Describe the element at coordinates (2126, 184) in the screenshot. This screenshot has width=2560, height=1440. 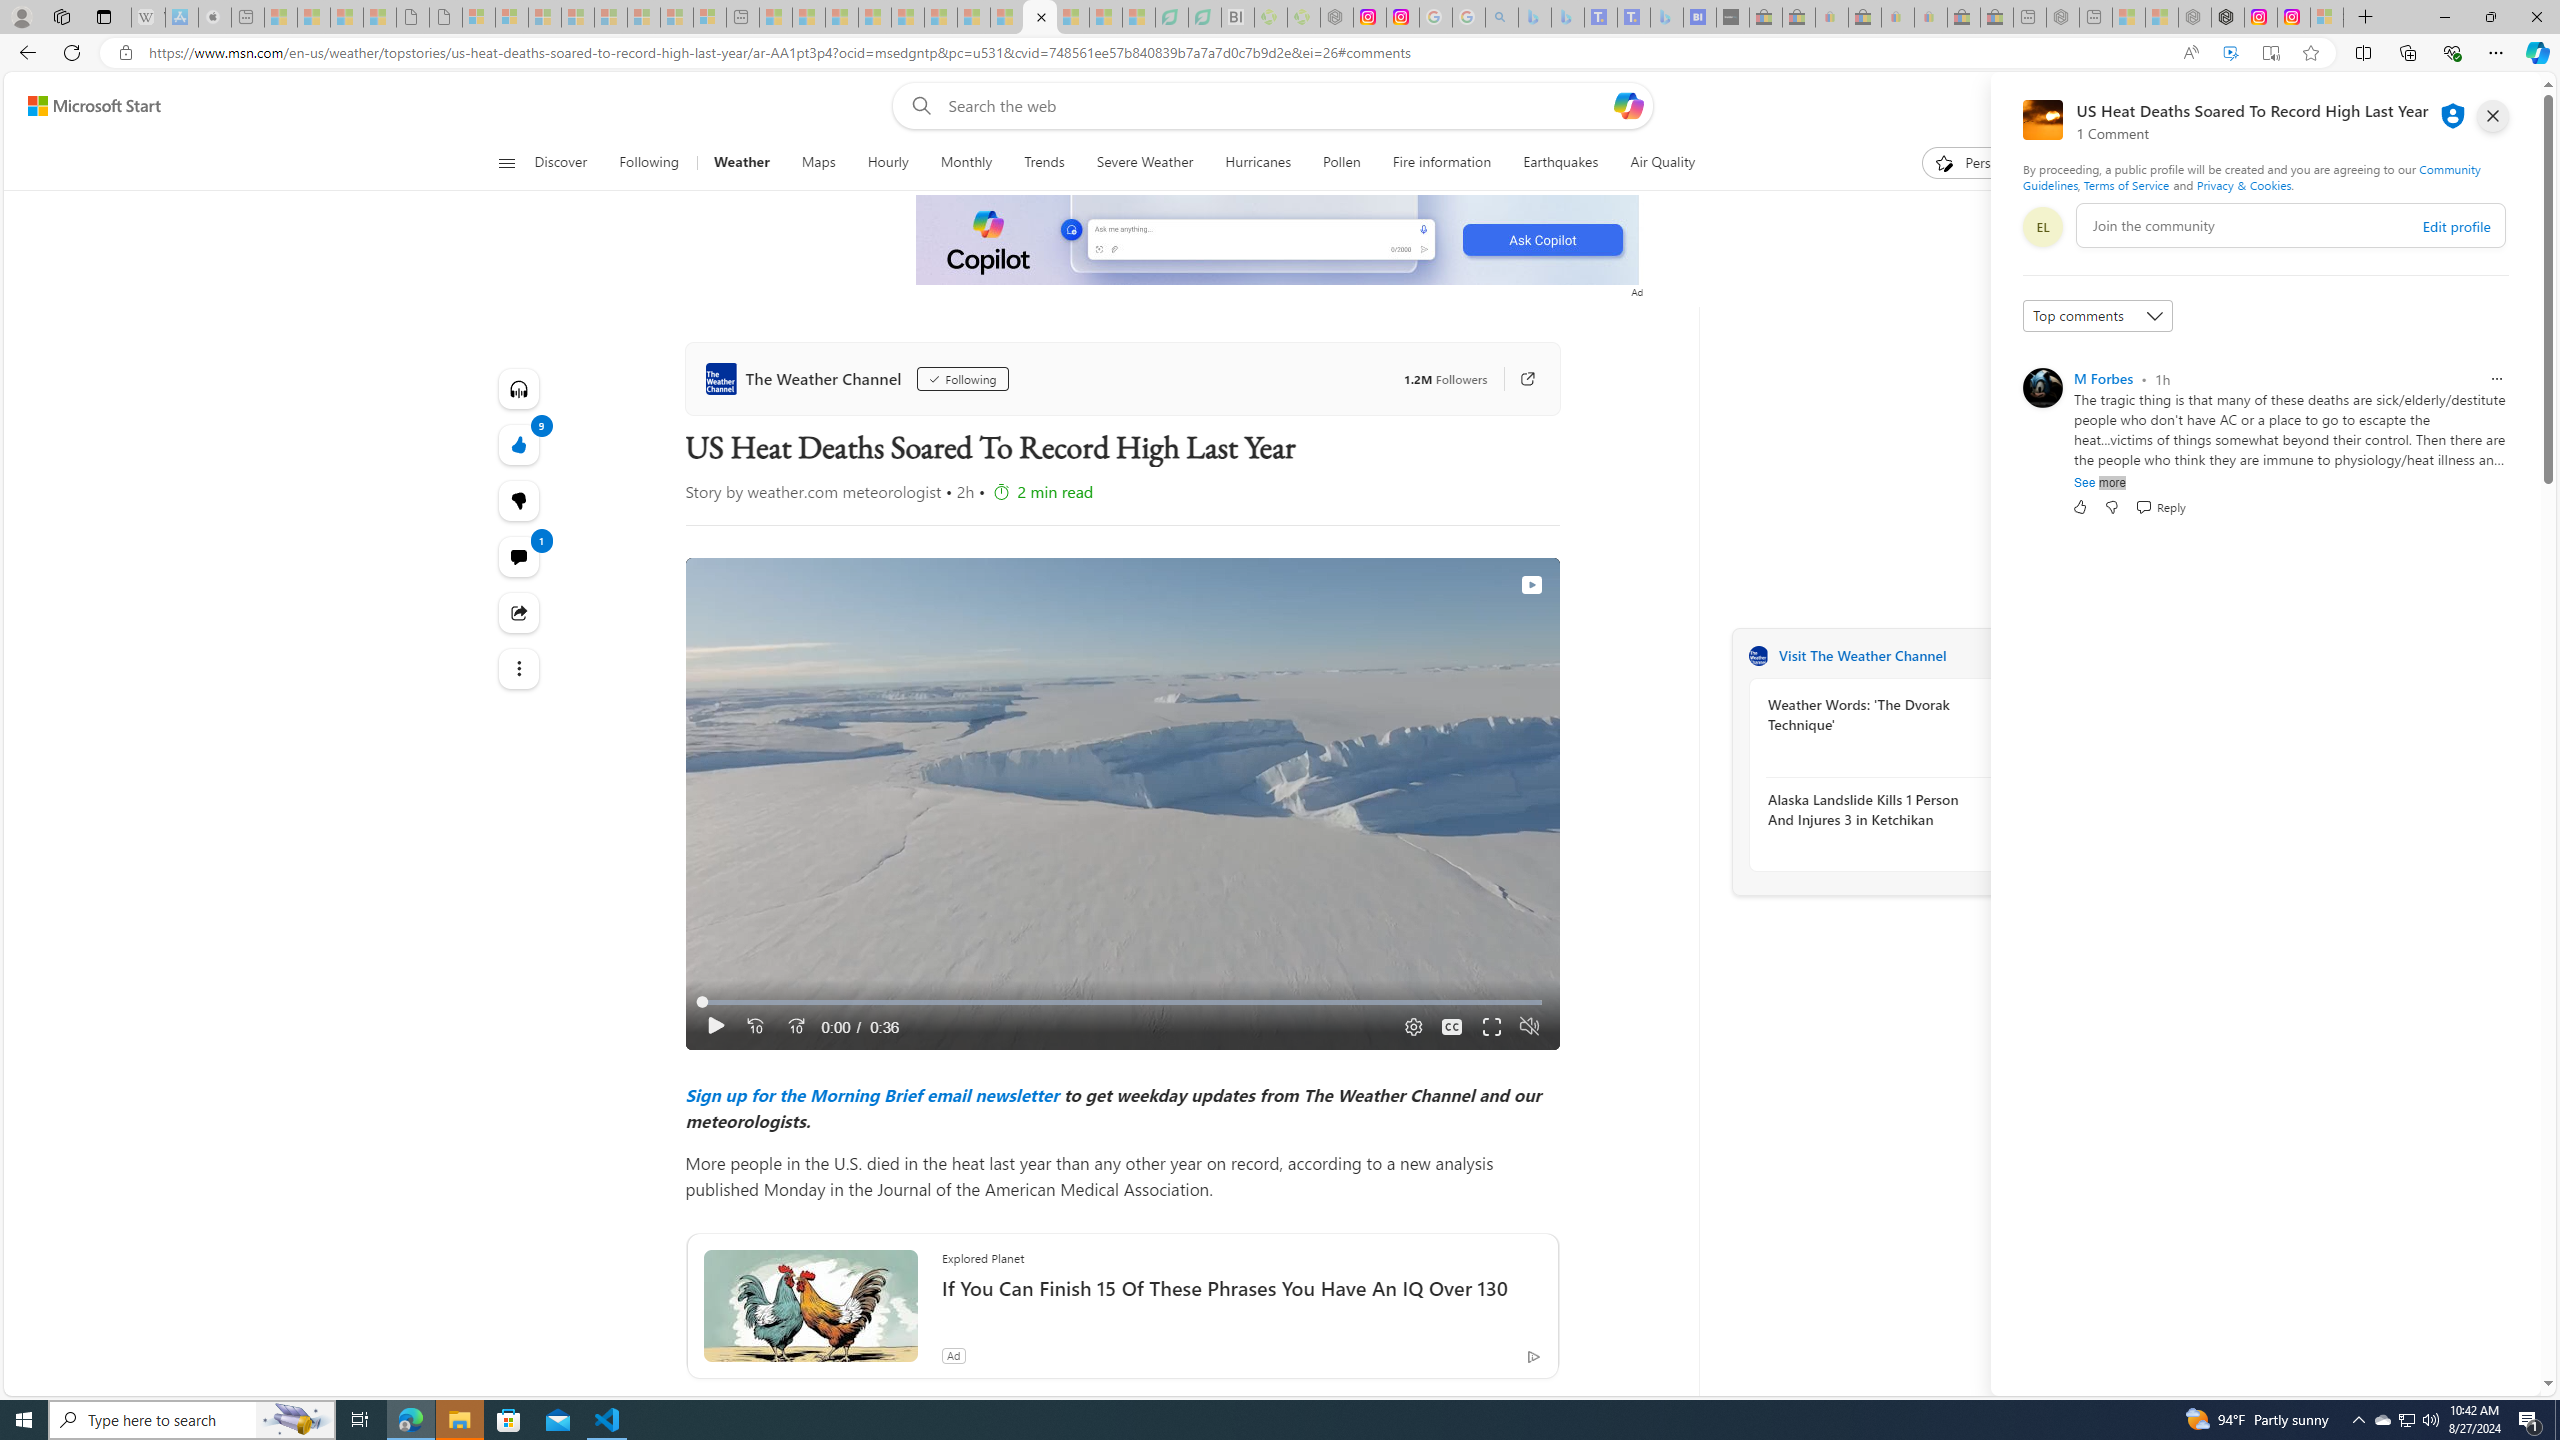
I see `Terms of Service` at that location.